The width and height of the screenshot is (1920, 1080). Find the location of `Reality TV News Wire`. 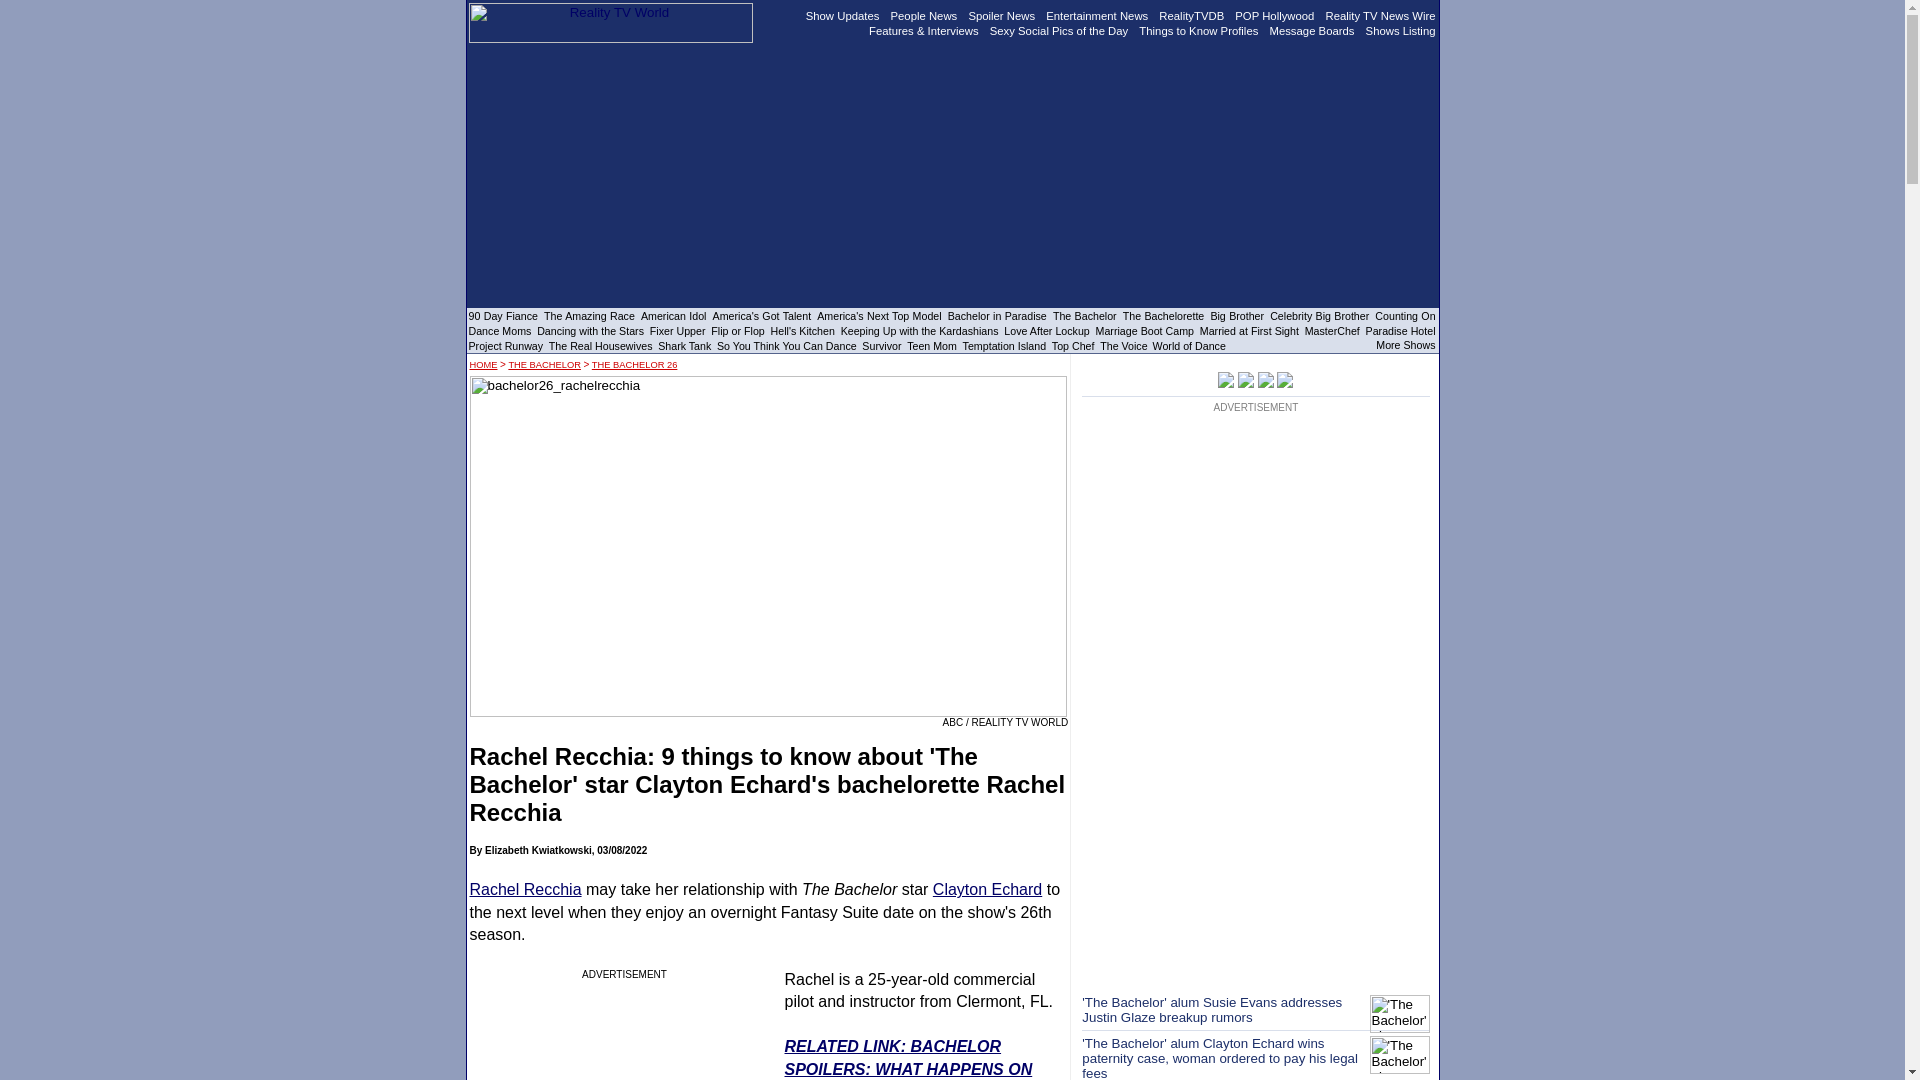

Reality TV News Wire is located at coordinates (1381, 15).